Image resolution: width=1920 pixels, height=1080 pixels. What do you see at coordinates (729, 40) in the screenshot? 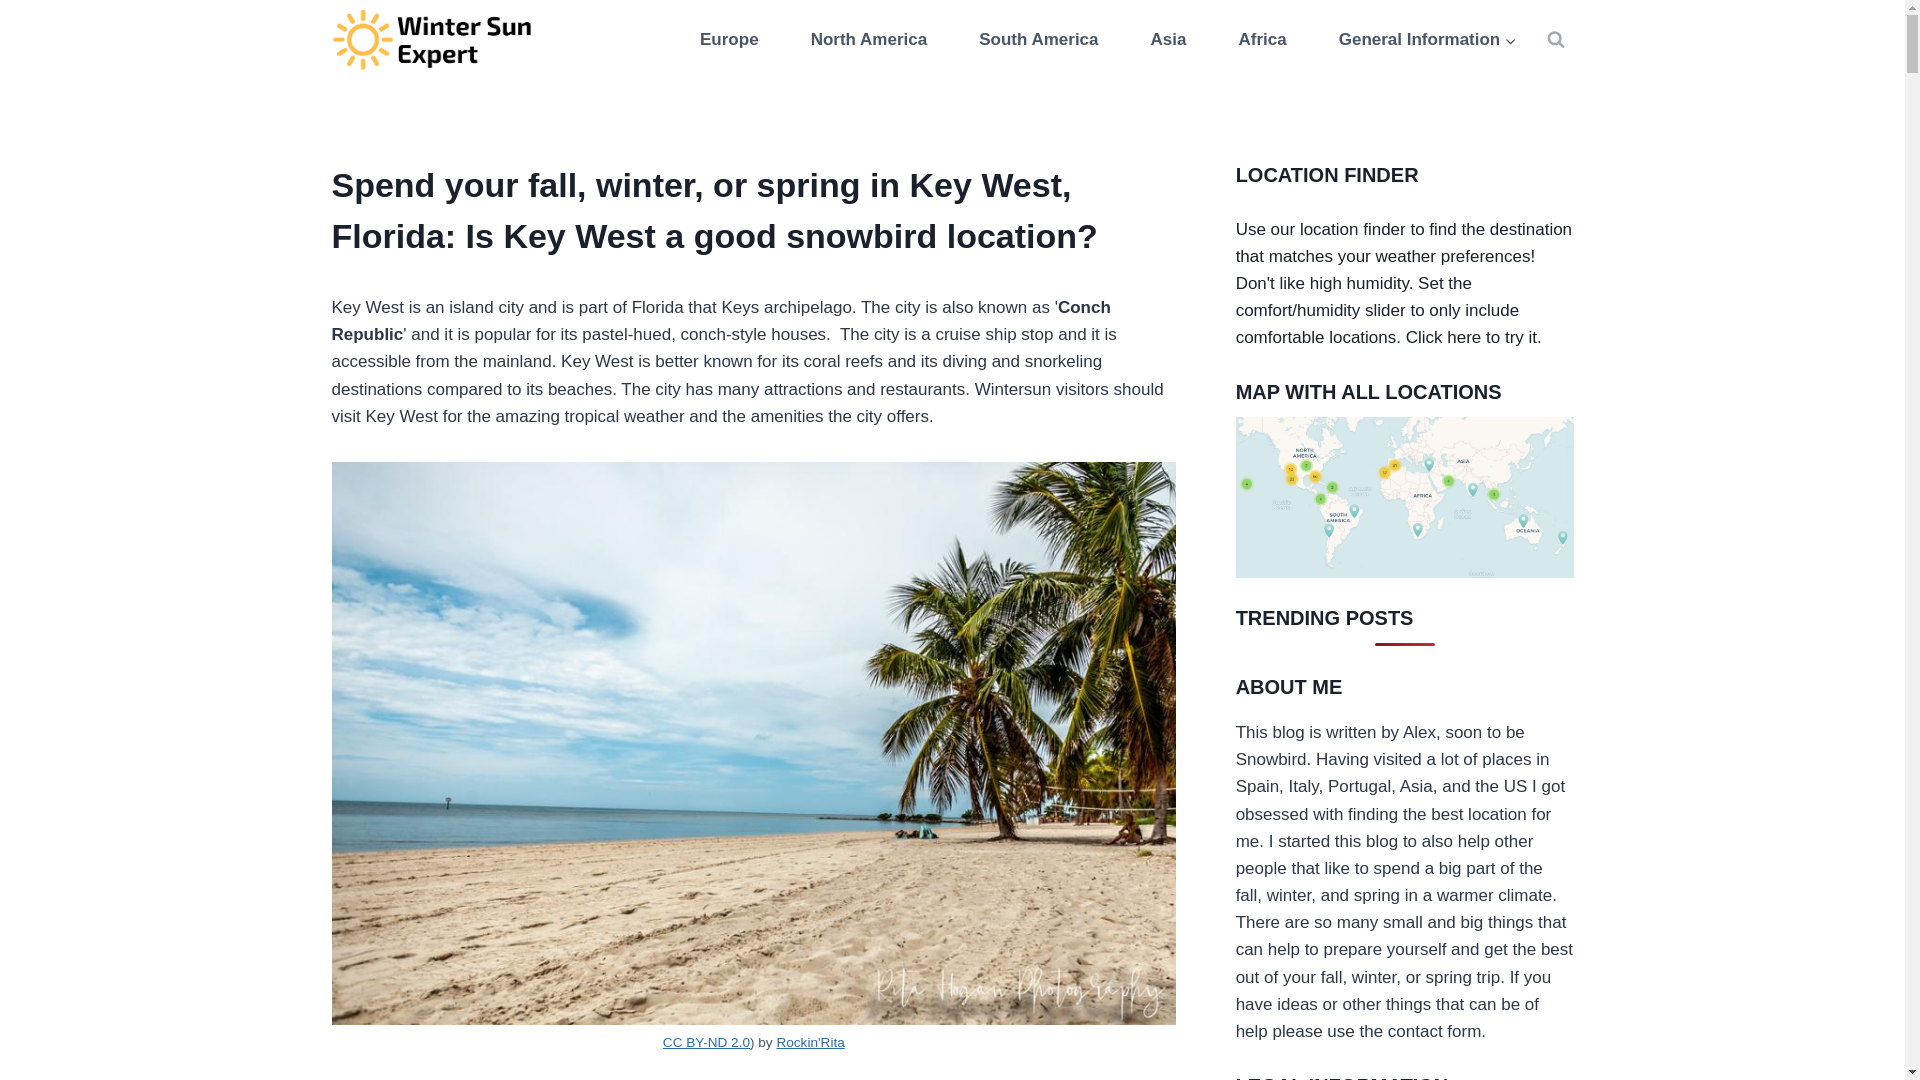
I see `Europe` at bounding box center [729, 40].